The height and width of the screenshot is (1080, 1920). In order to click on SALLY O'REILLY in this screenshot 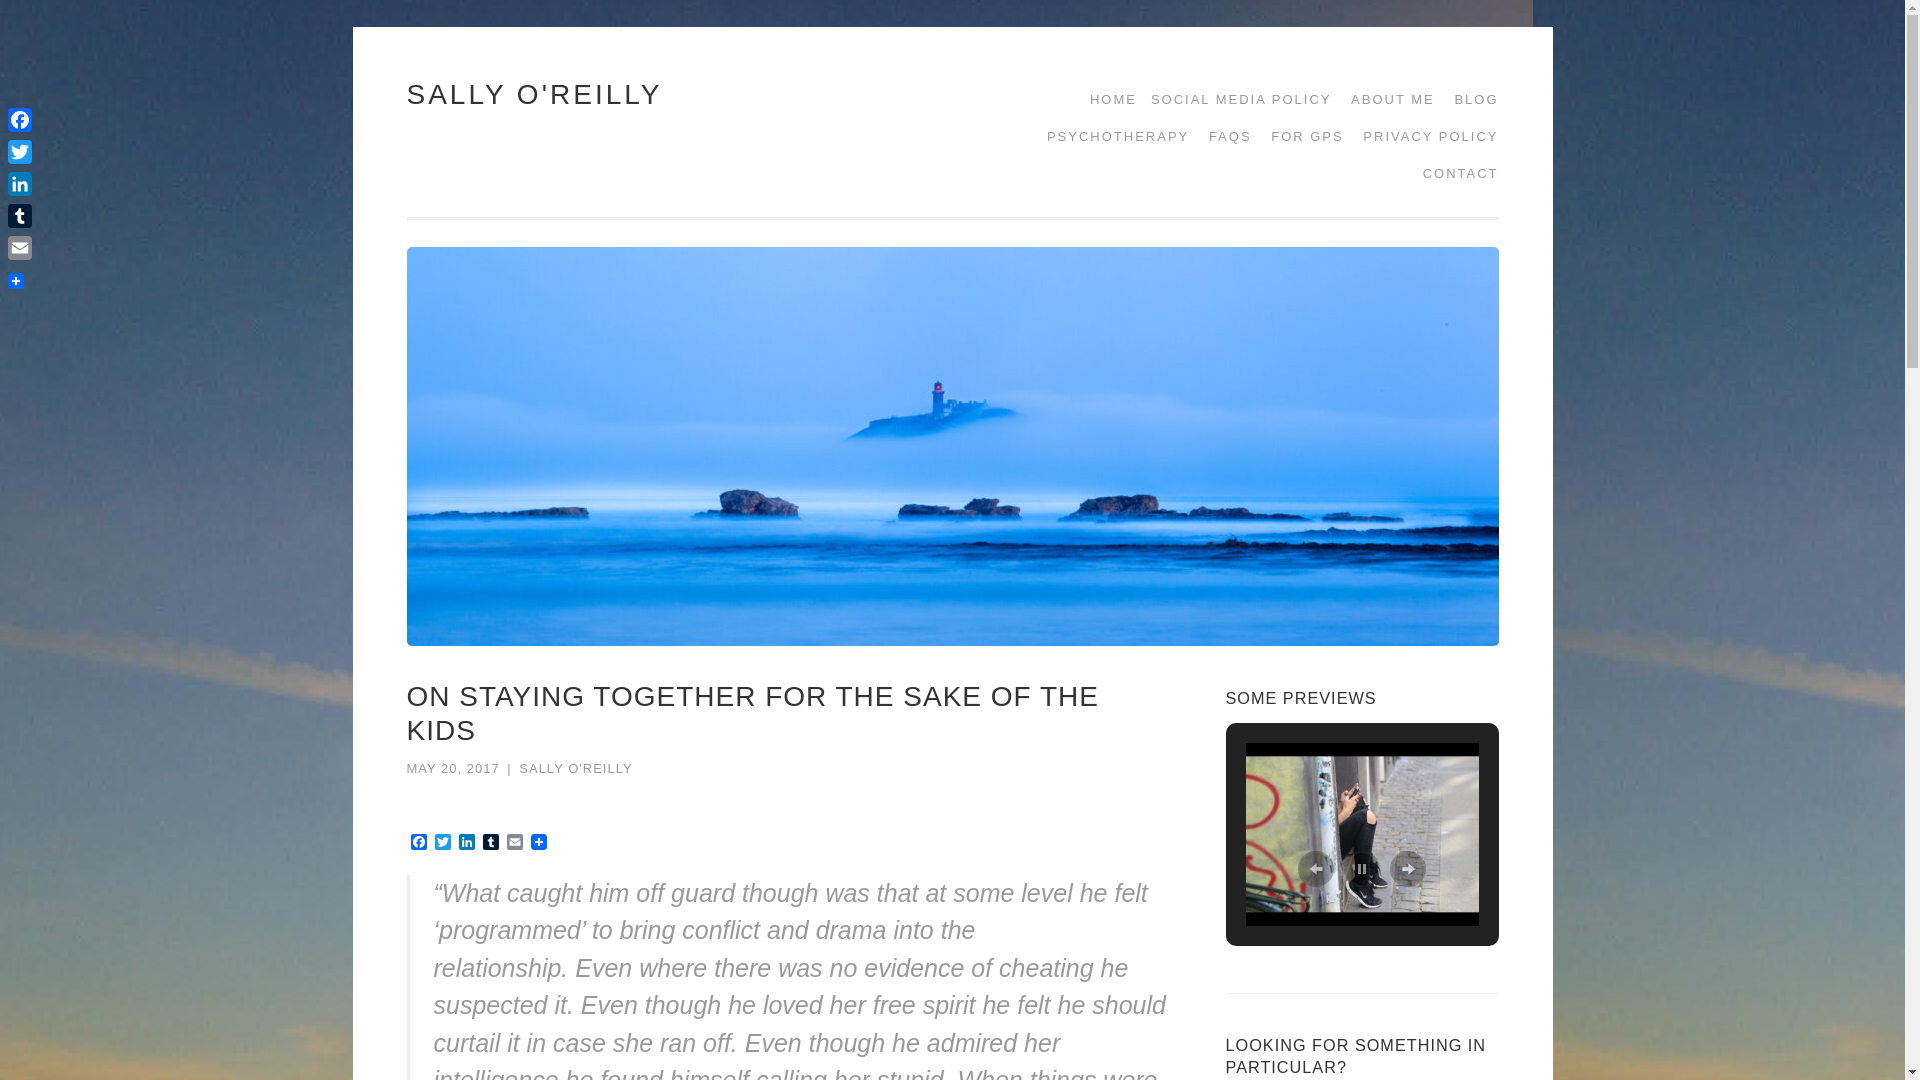, I will do `click(534, 94)`.